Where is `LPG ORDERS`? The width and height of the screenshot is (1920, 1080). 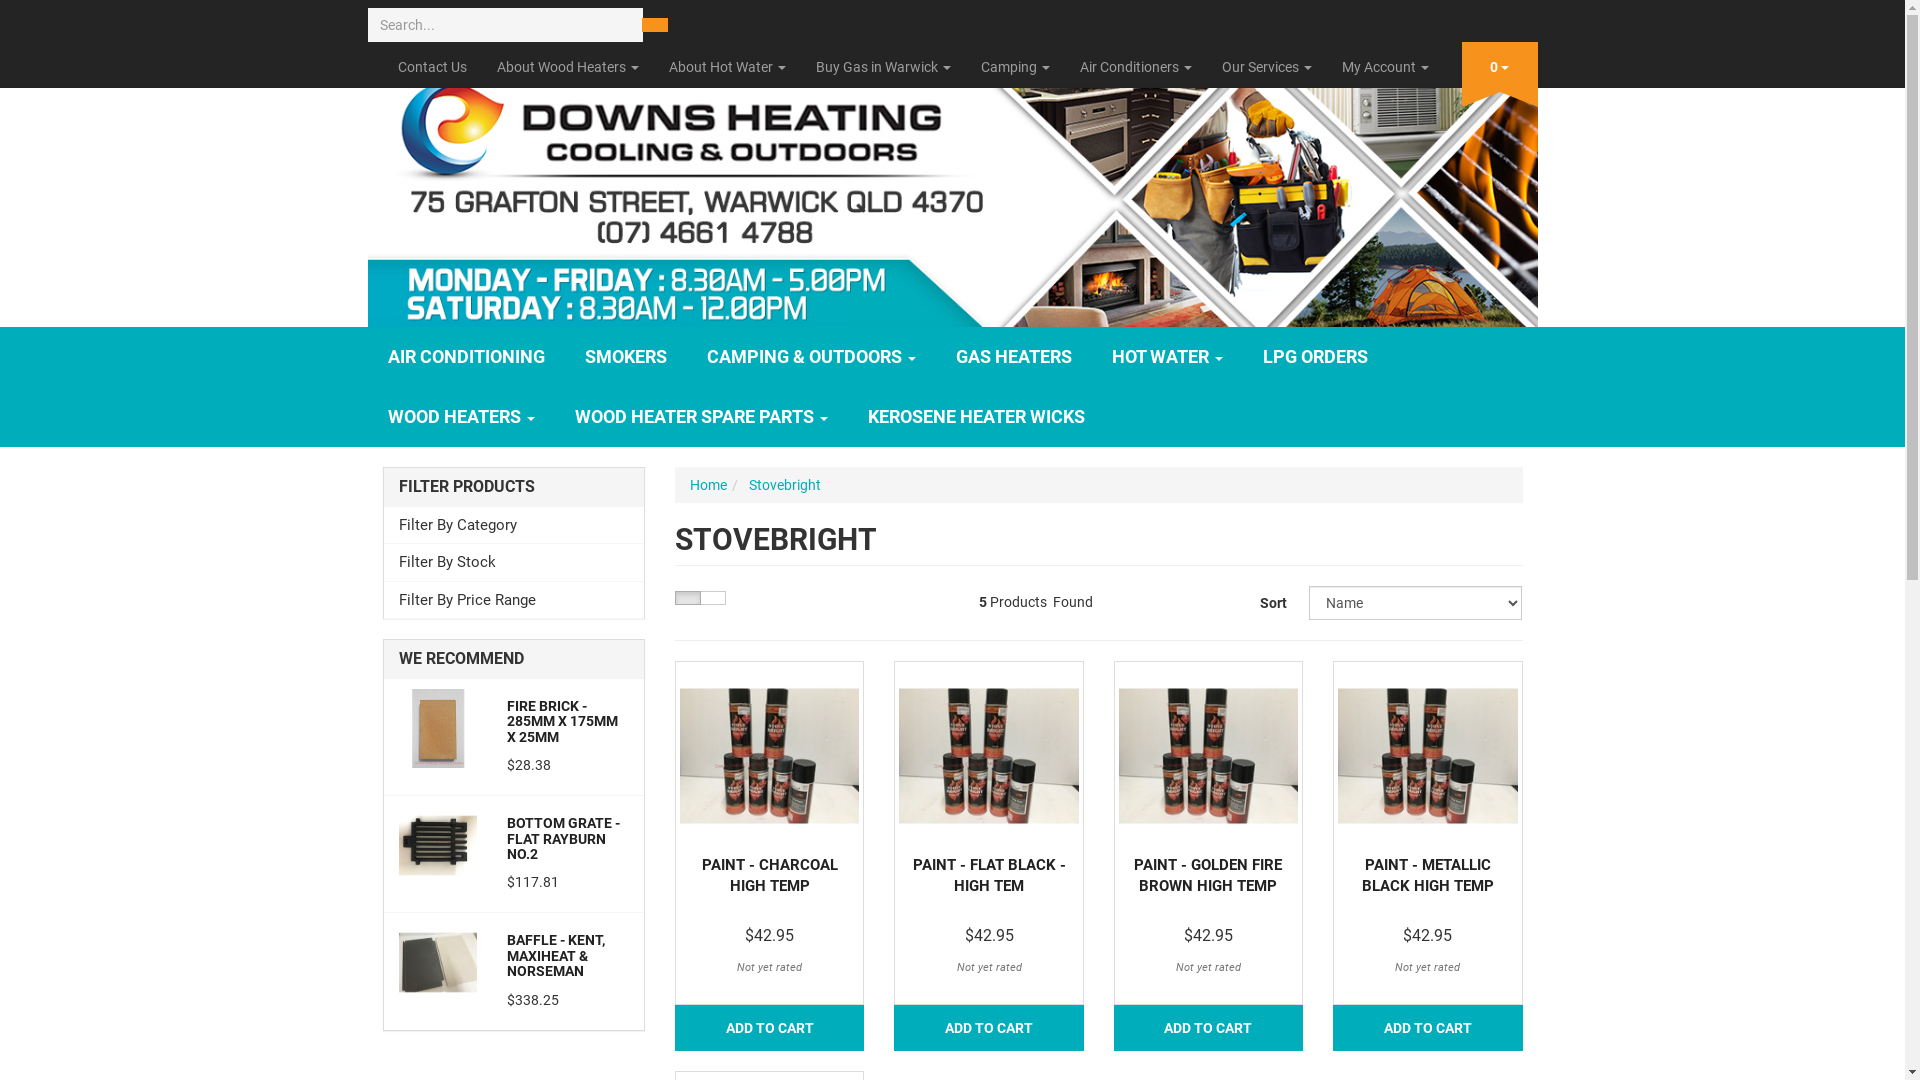
LPG ORDERS is located at coordinates (1314, 357).